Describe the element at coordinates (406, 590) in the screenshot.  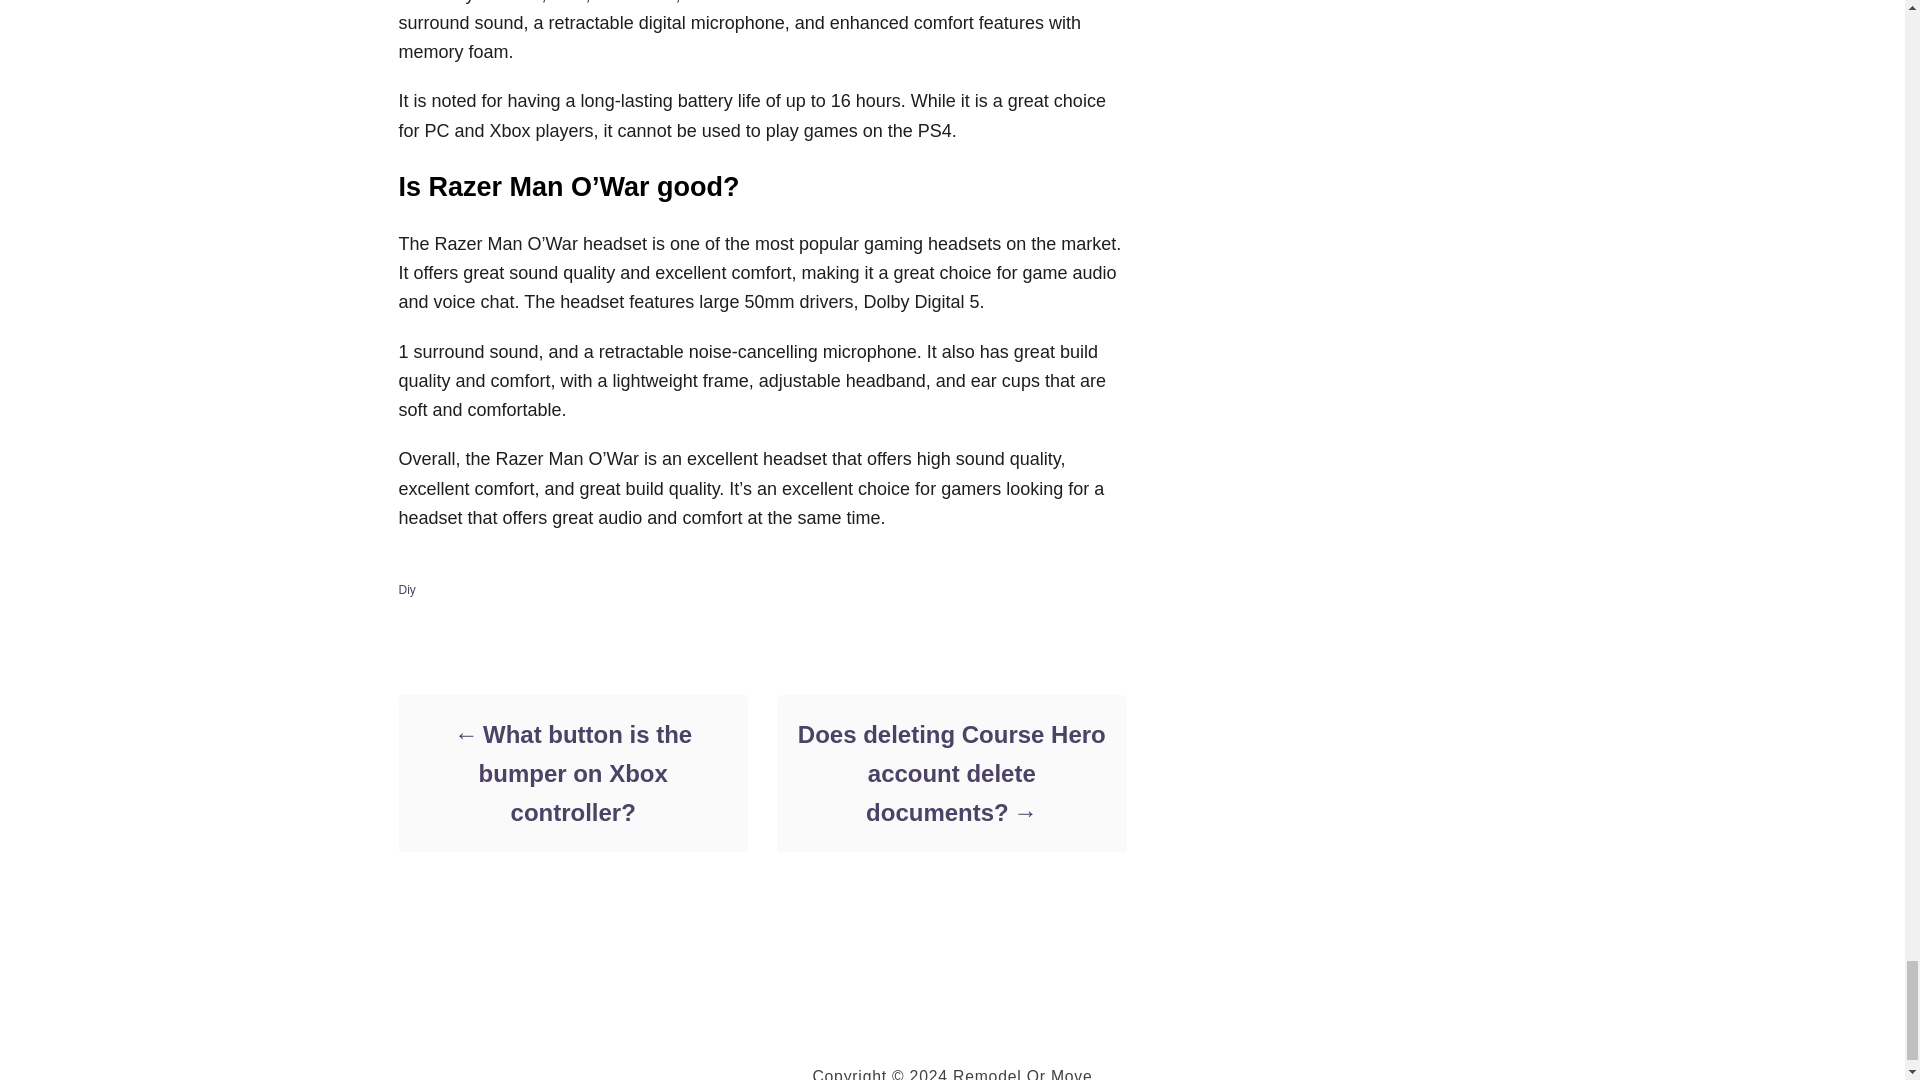
I see `Diy` at that location.